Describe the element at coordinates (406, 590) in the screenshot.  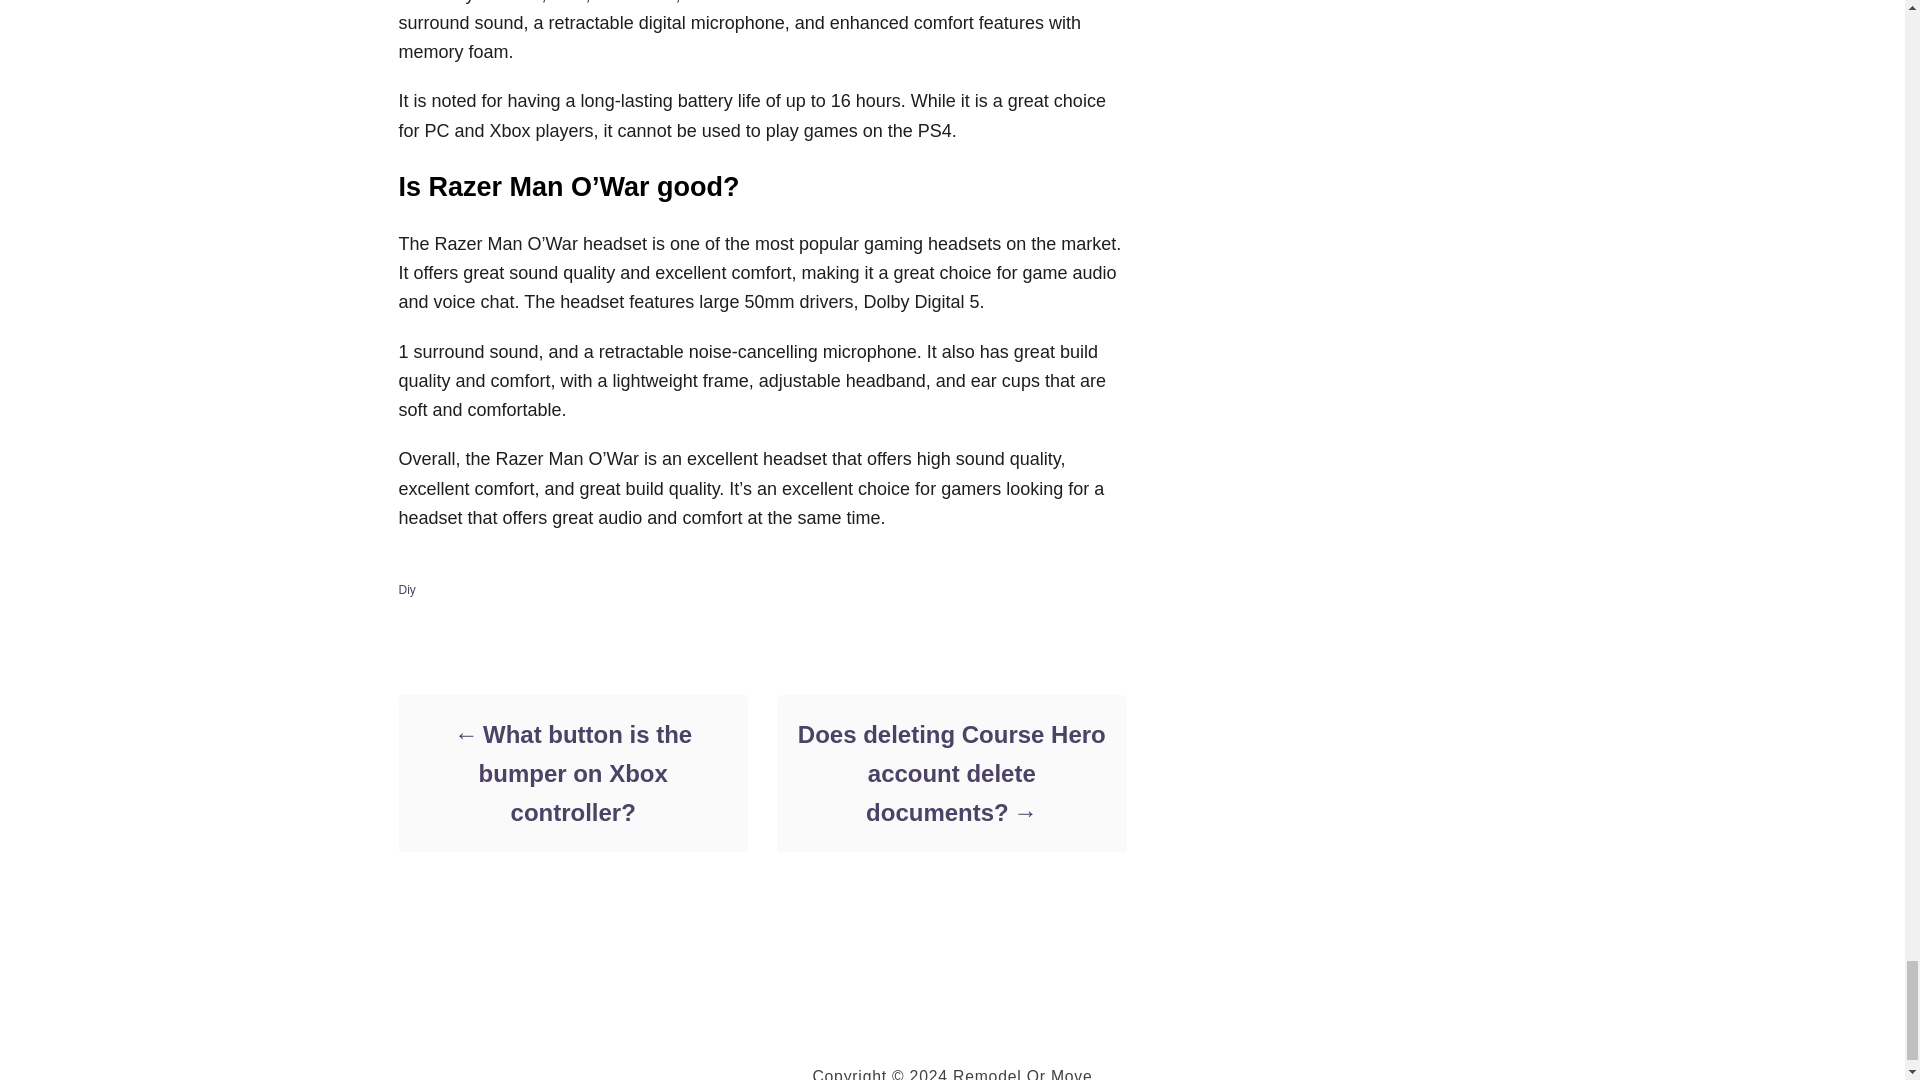
I see `Diy` at that location.